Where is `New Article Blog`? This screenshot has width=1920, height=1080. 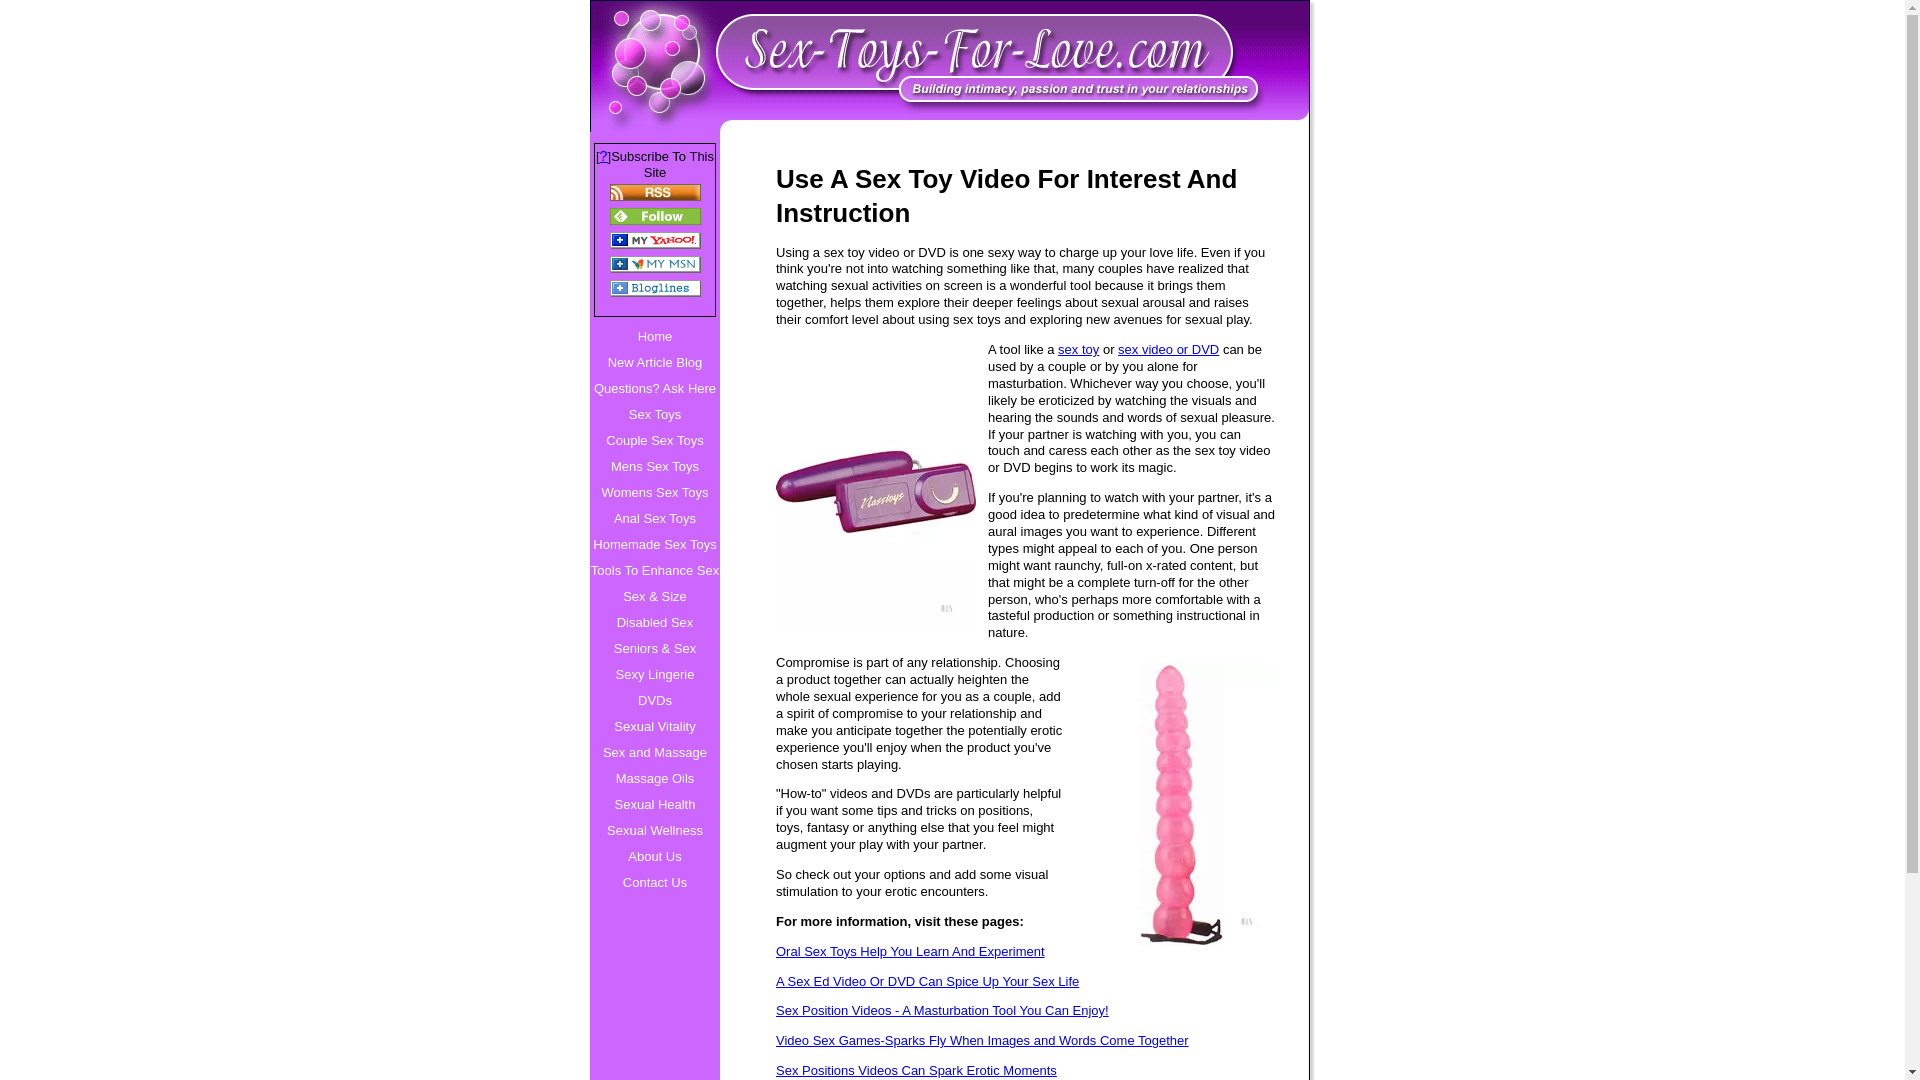 New Article Blog is located at coordinates (654, 362).